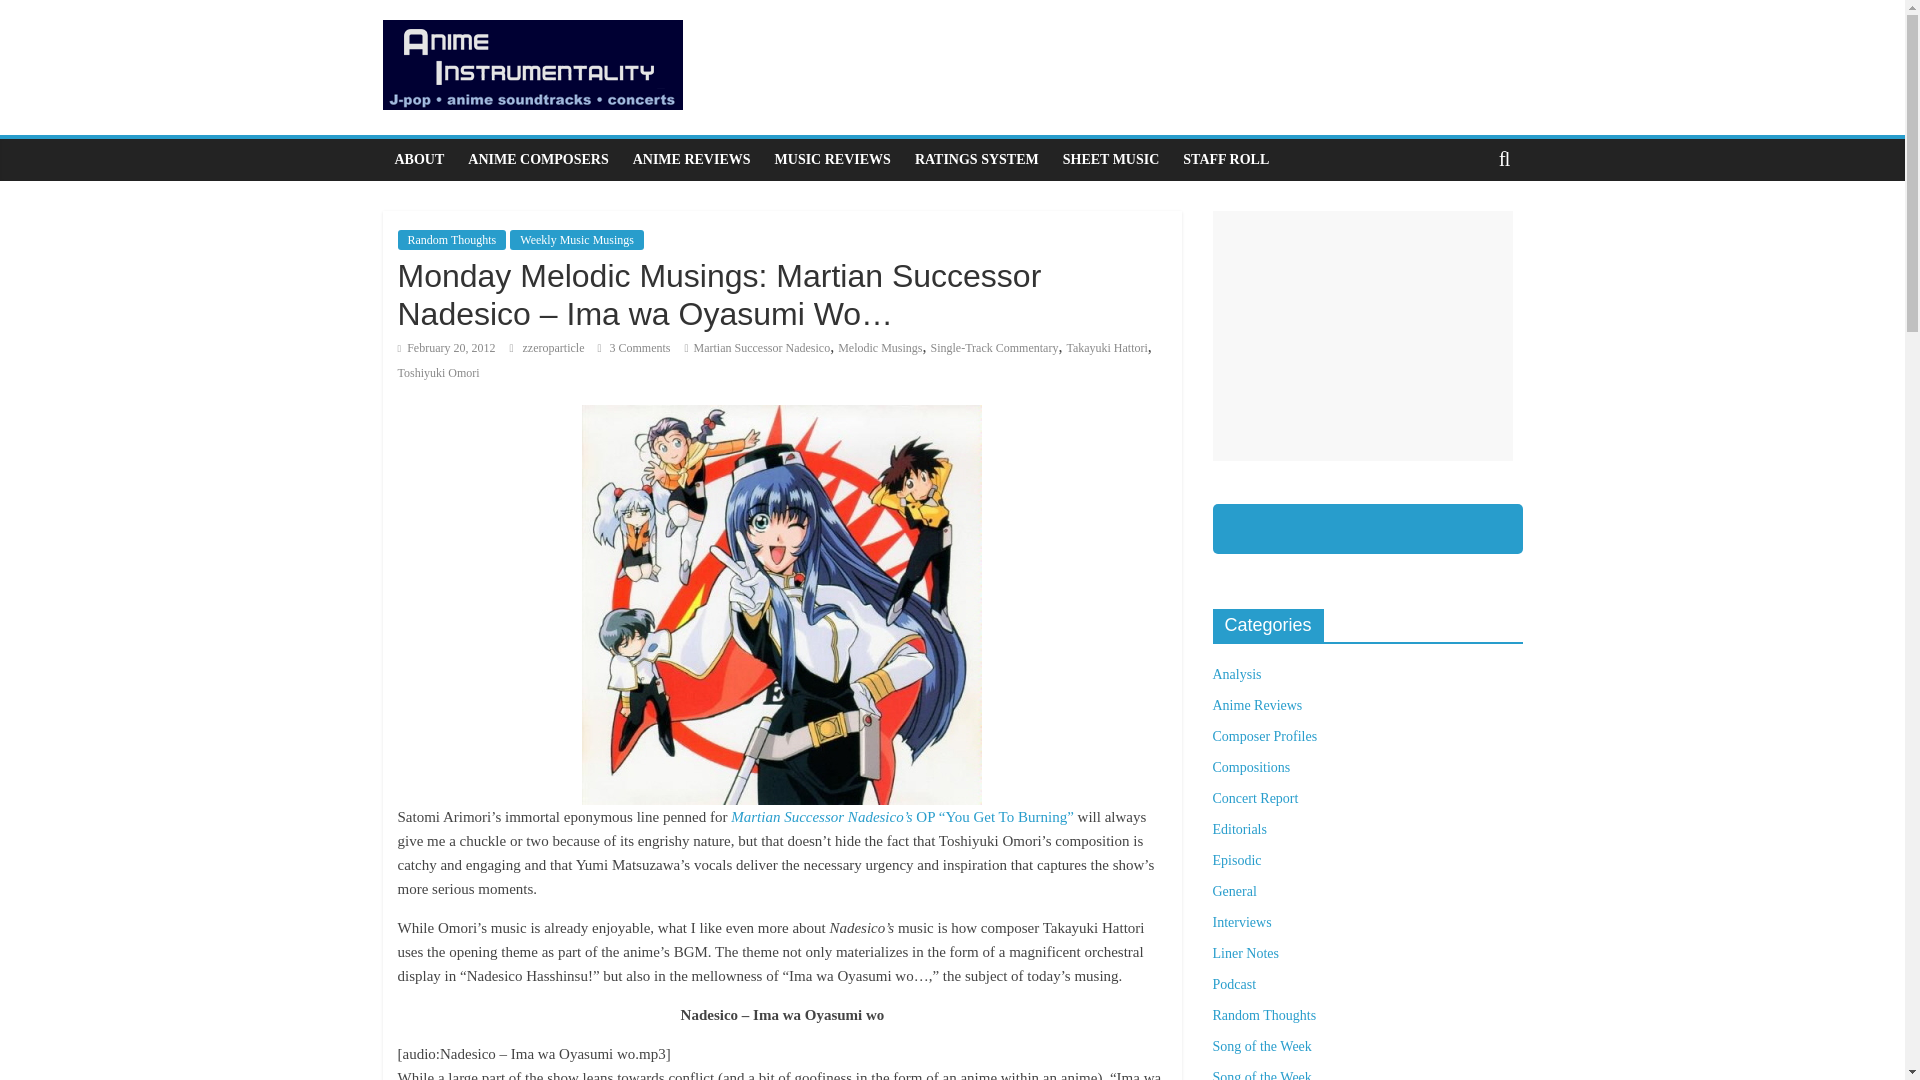 The height and width of the screenshot is (1080, 1920). Describe the element at coordinates (781, 604) in the screenshot. I see `Nadesico Soundtrack` at that location.